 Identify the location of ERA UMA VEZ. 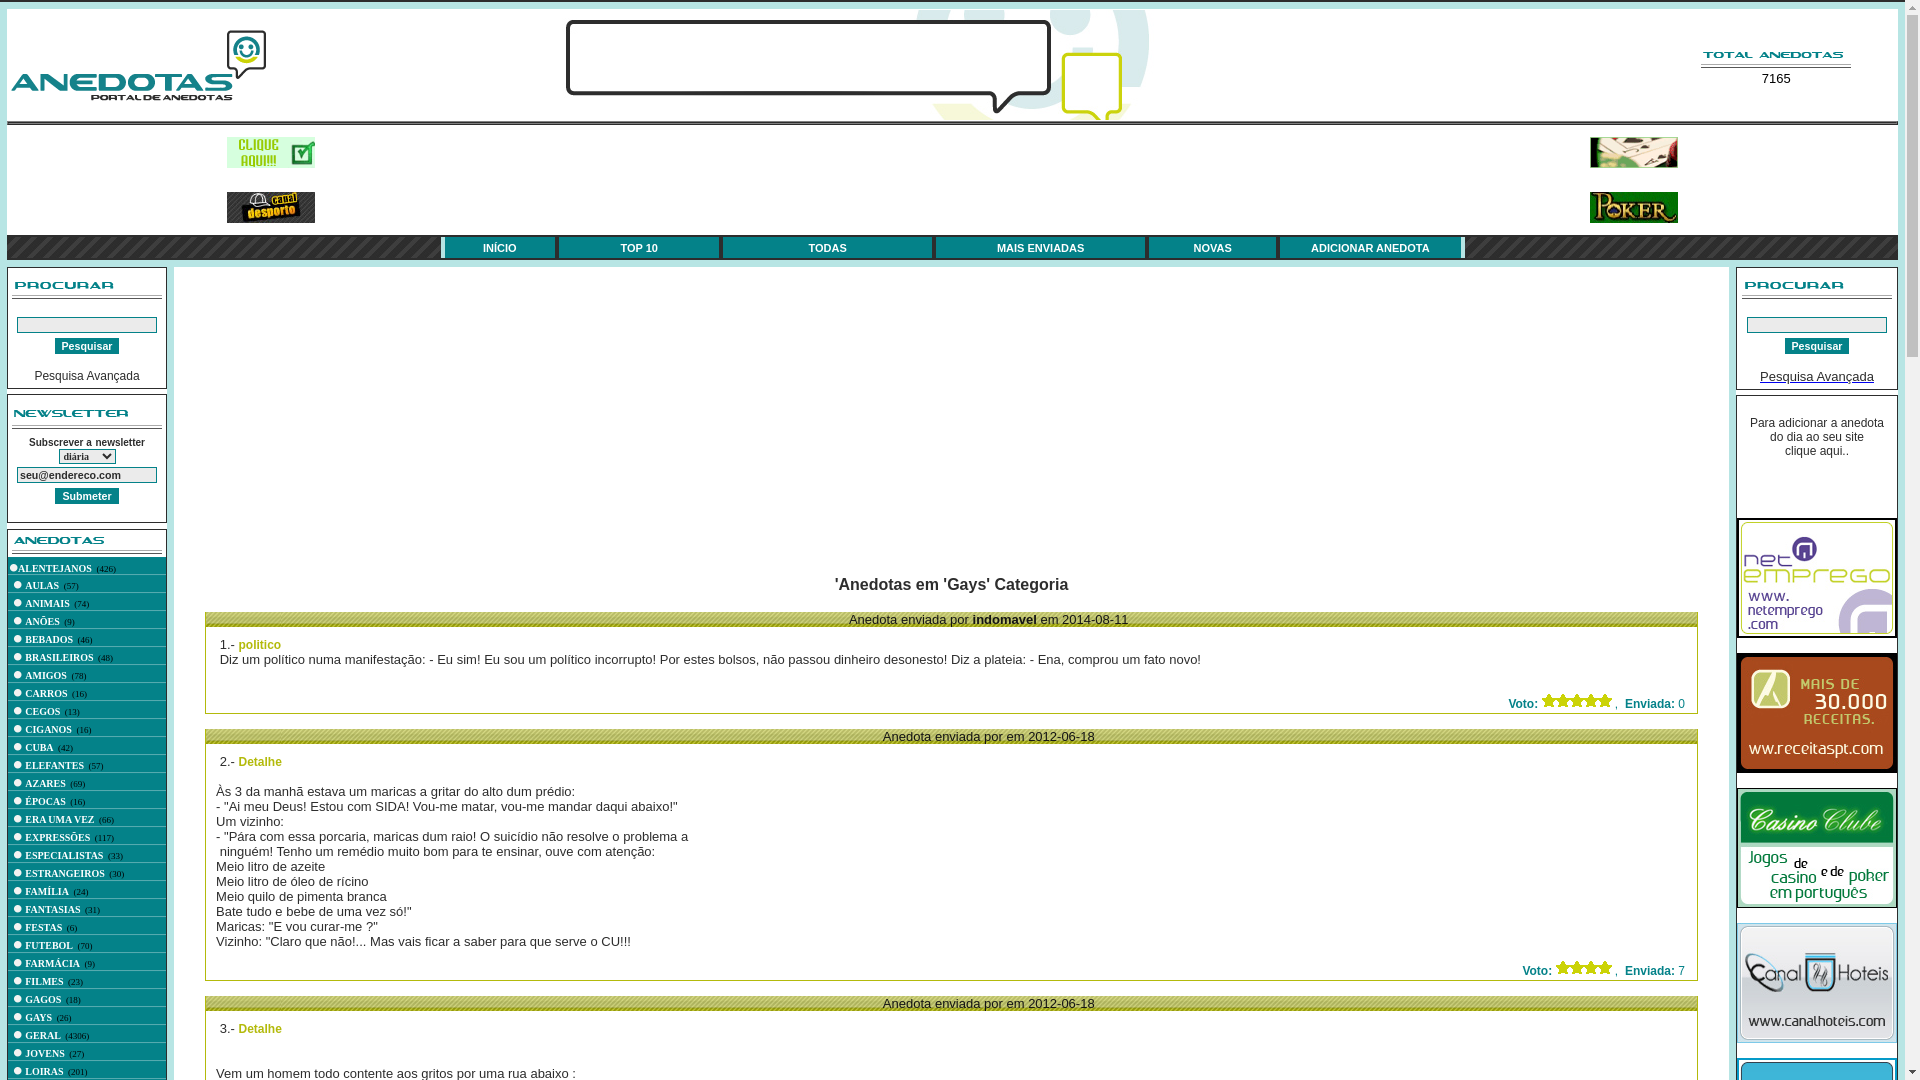
(60, 820).